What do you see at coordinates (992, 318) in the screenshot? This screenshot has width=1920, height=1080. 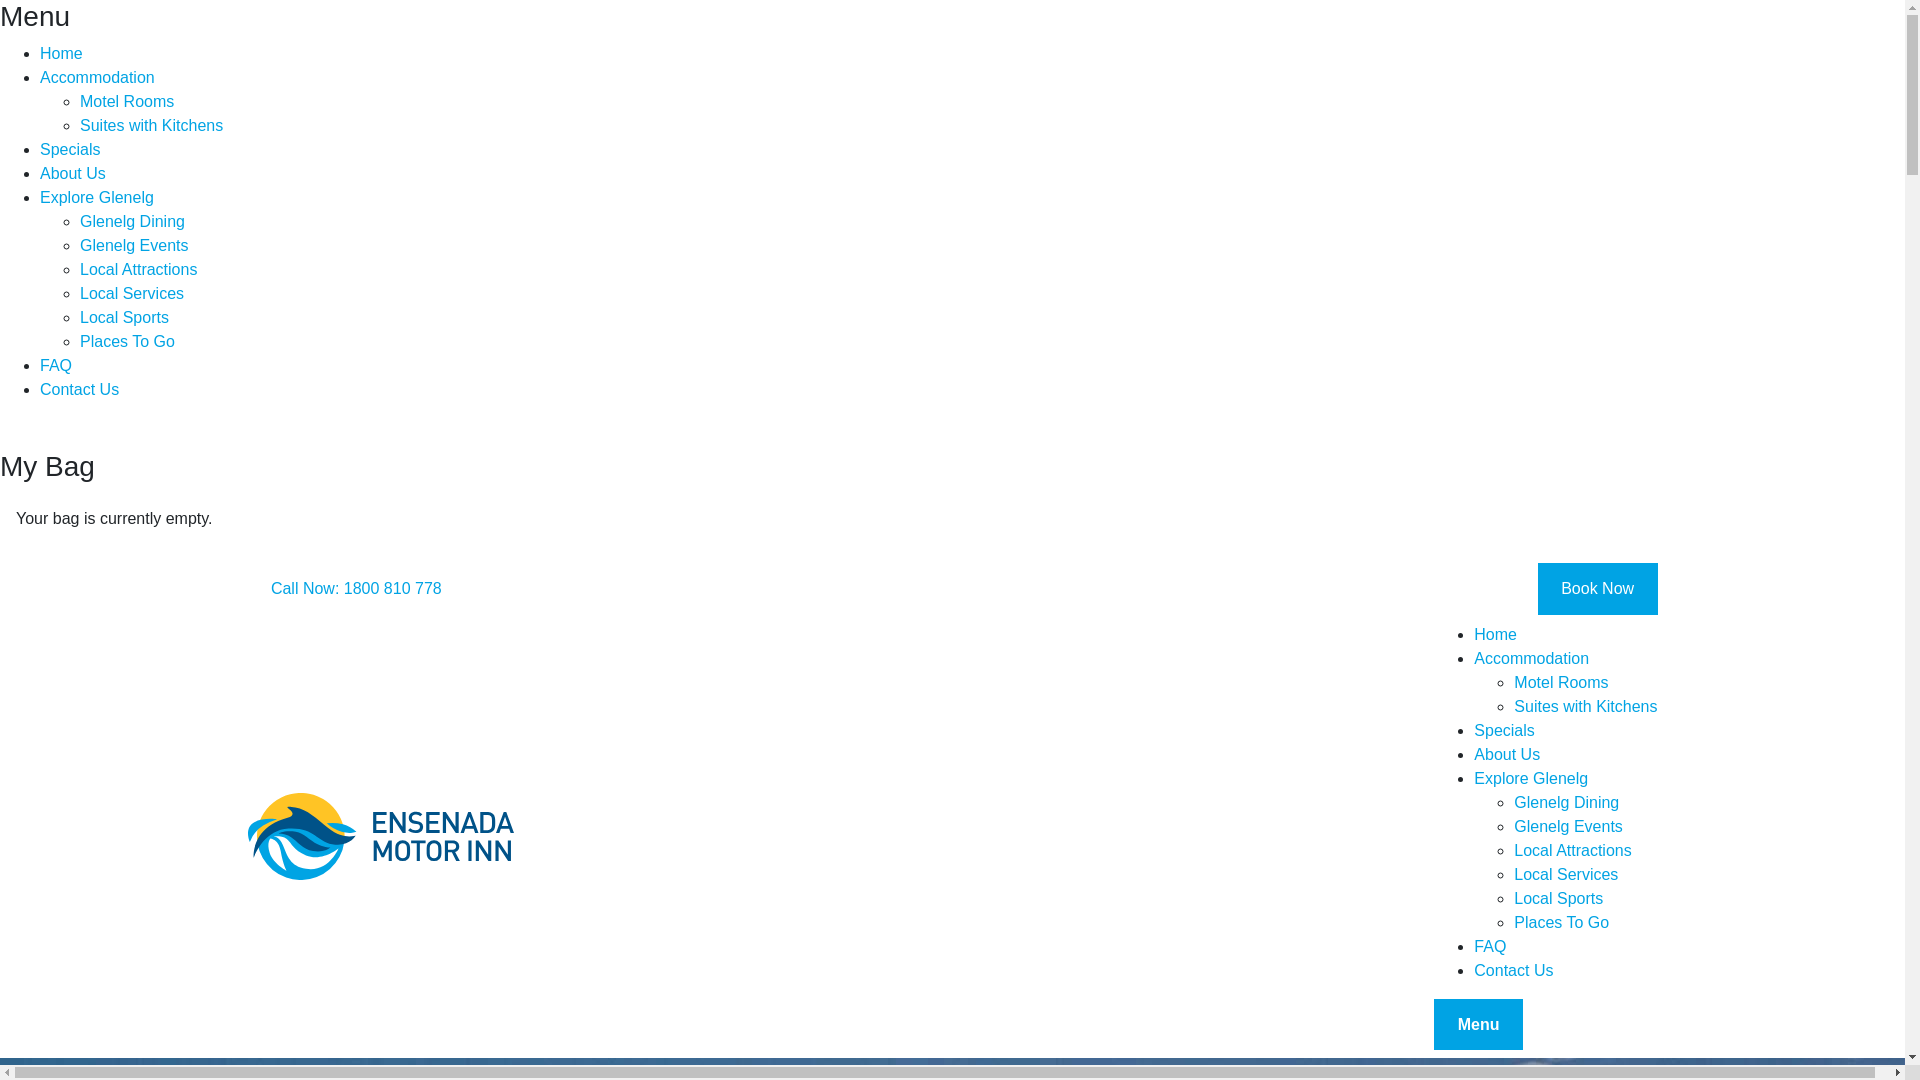 I see `Local Sports` at bounding box center [992, 318].